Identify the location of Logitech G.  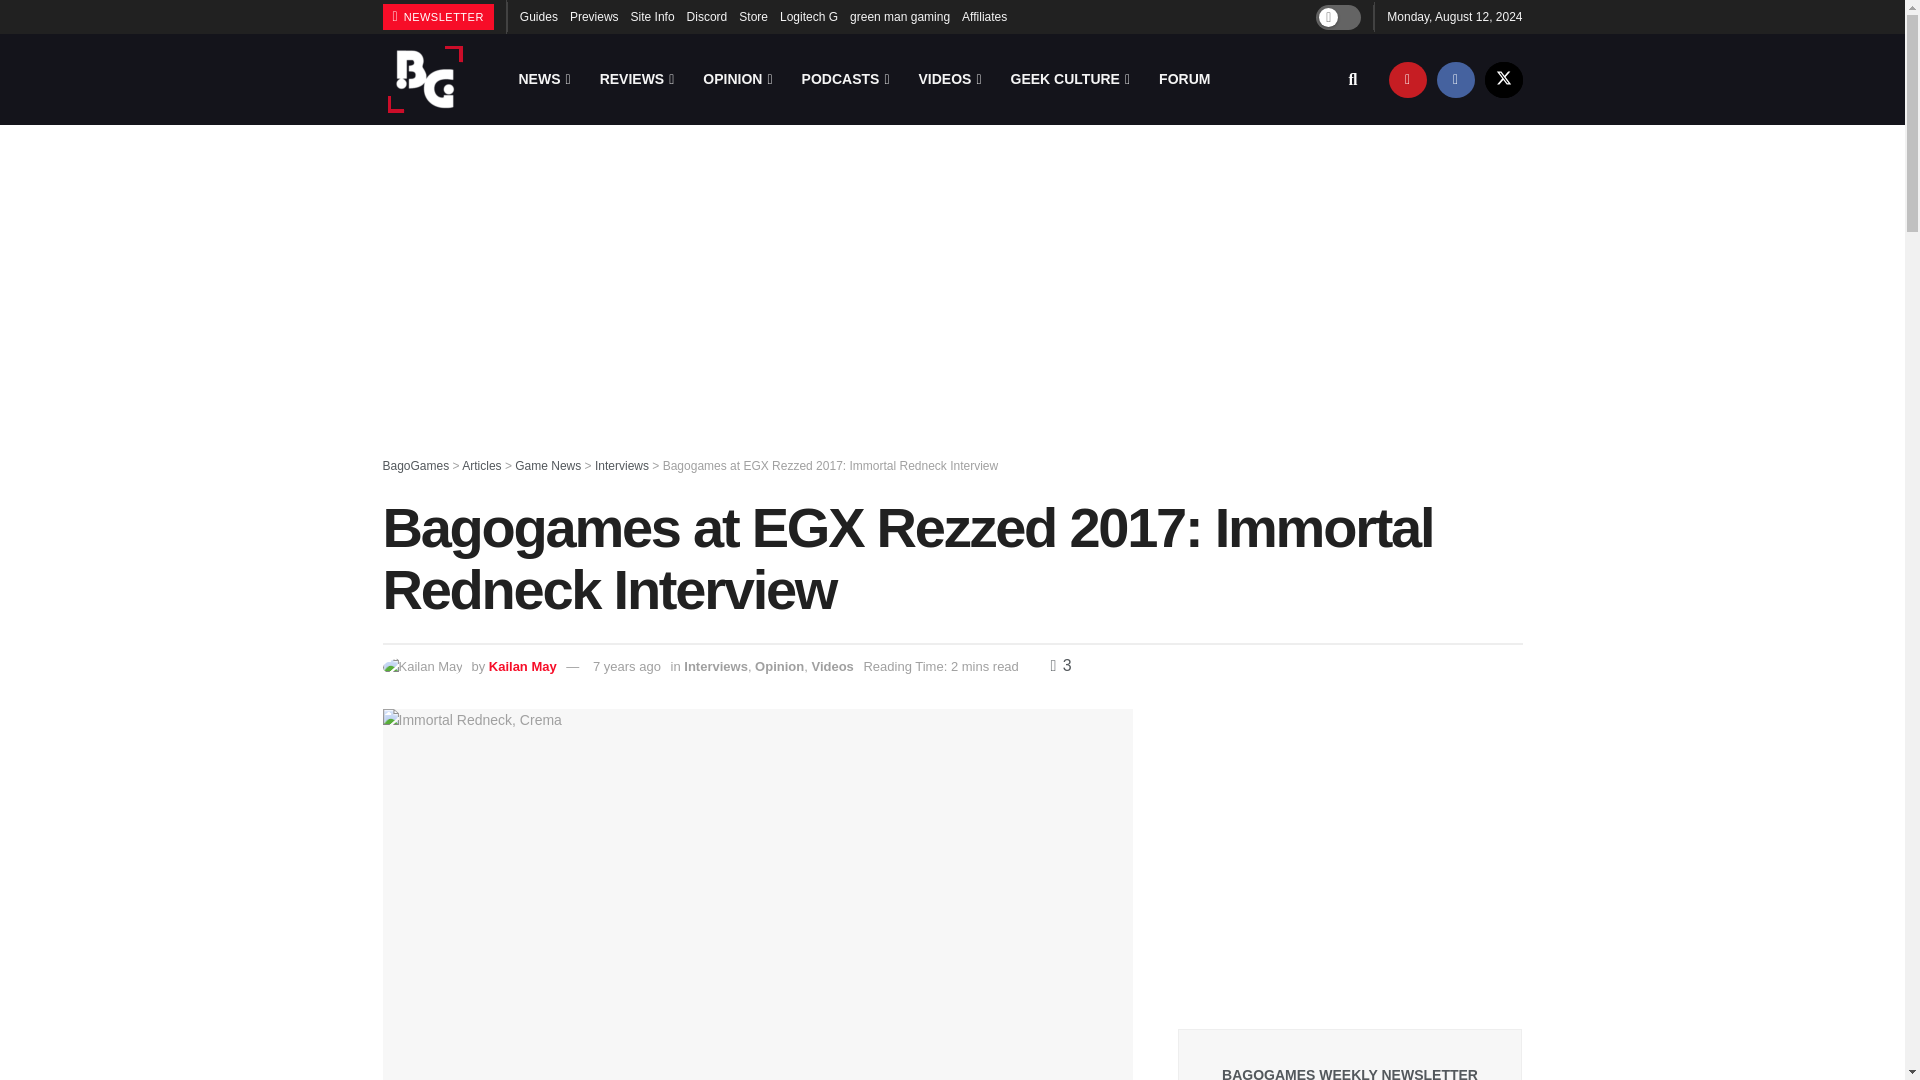
(808, 16).